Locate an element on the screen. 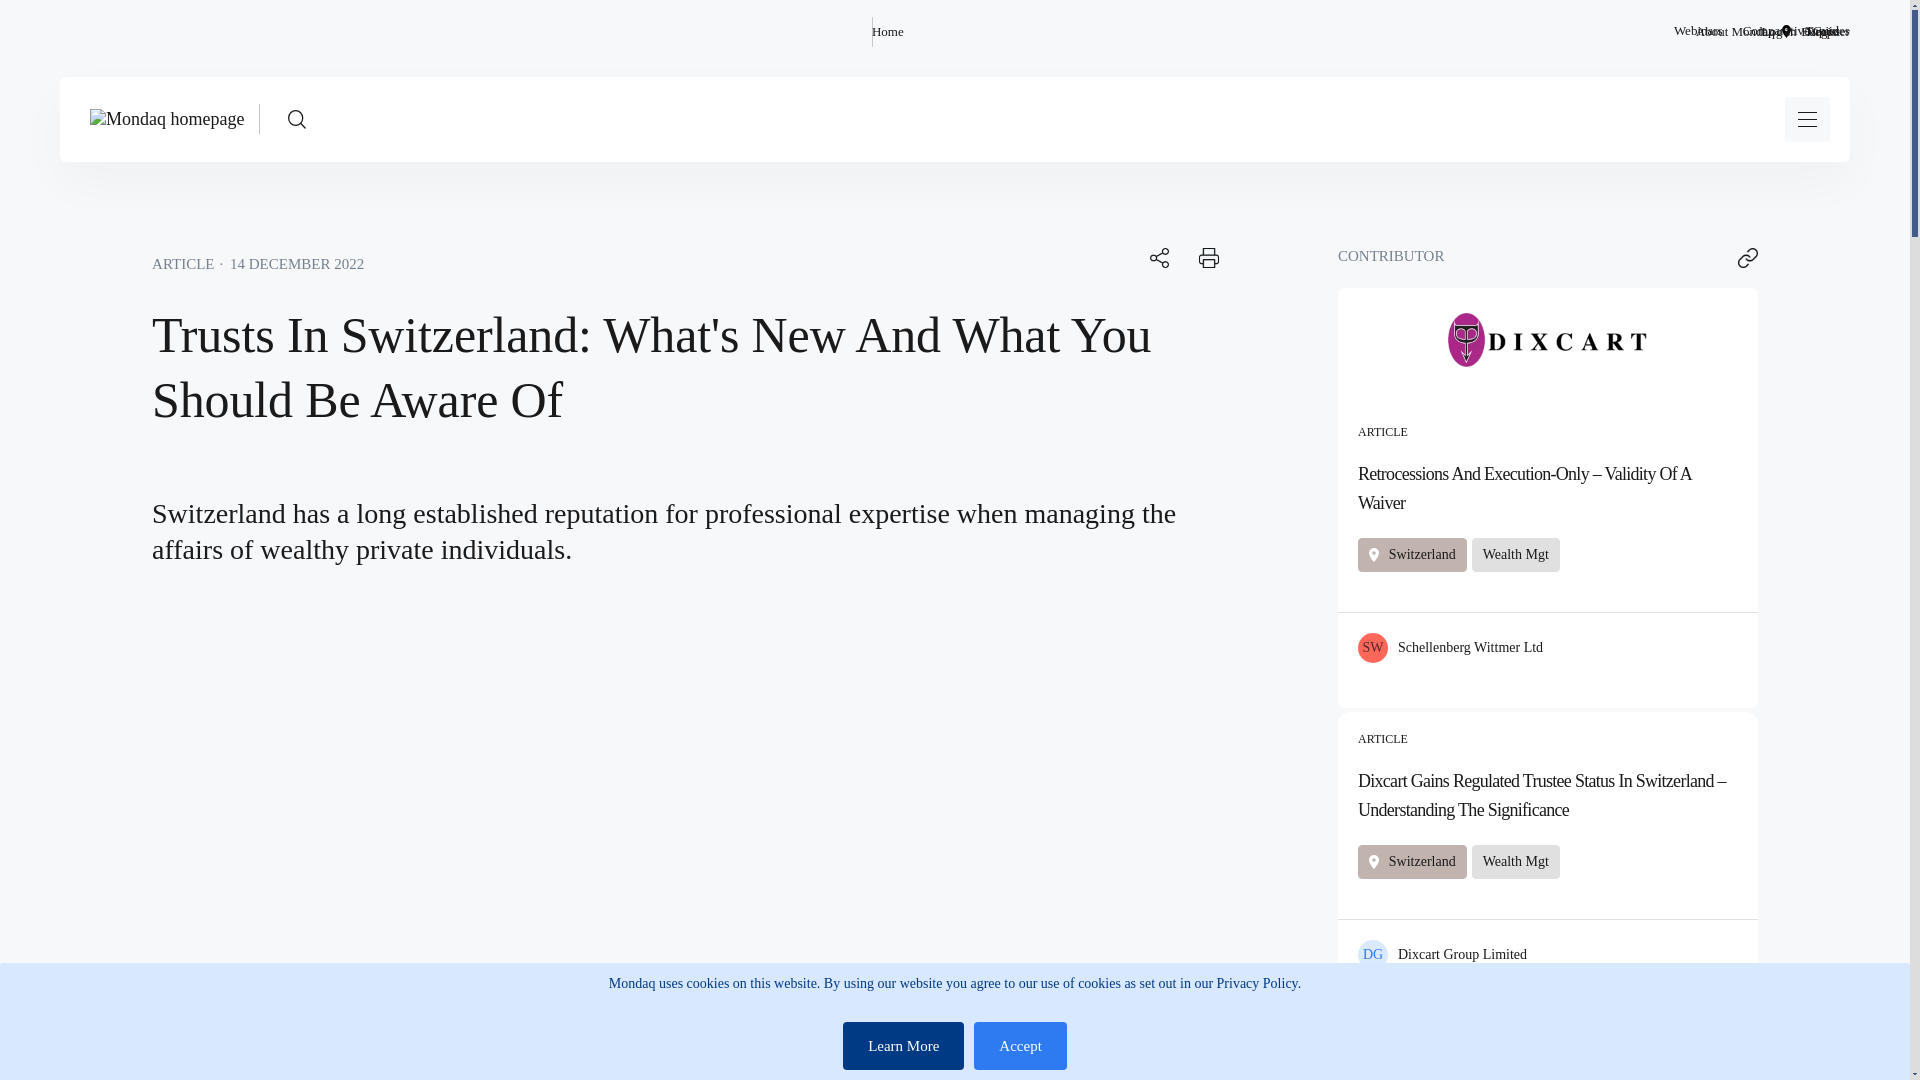 This screenshot has width=1920, height=1080. About Mondaq is located at coordinates (1734, 31).